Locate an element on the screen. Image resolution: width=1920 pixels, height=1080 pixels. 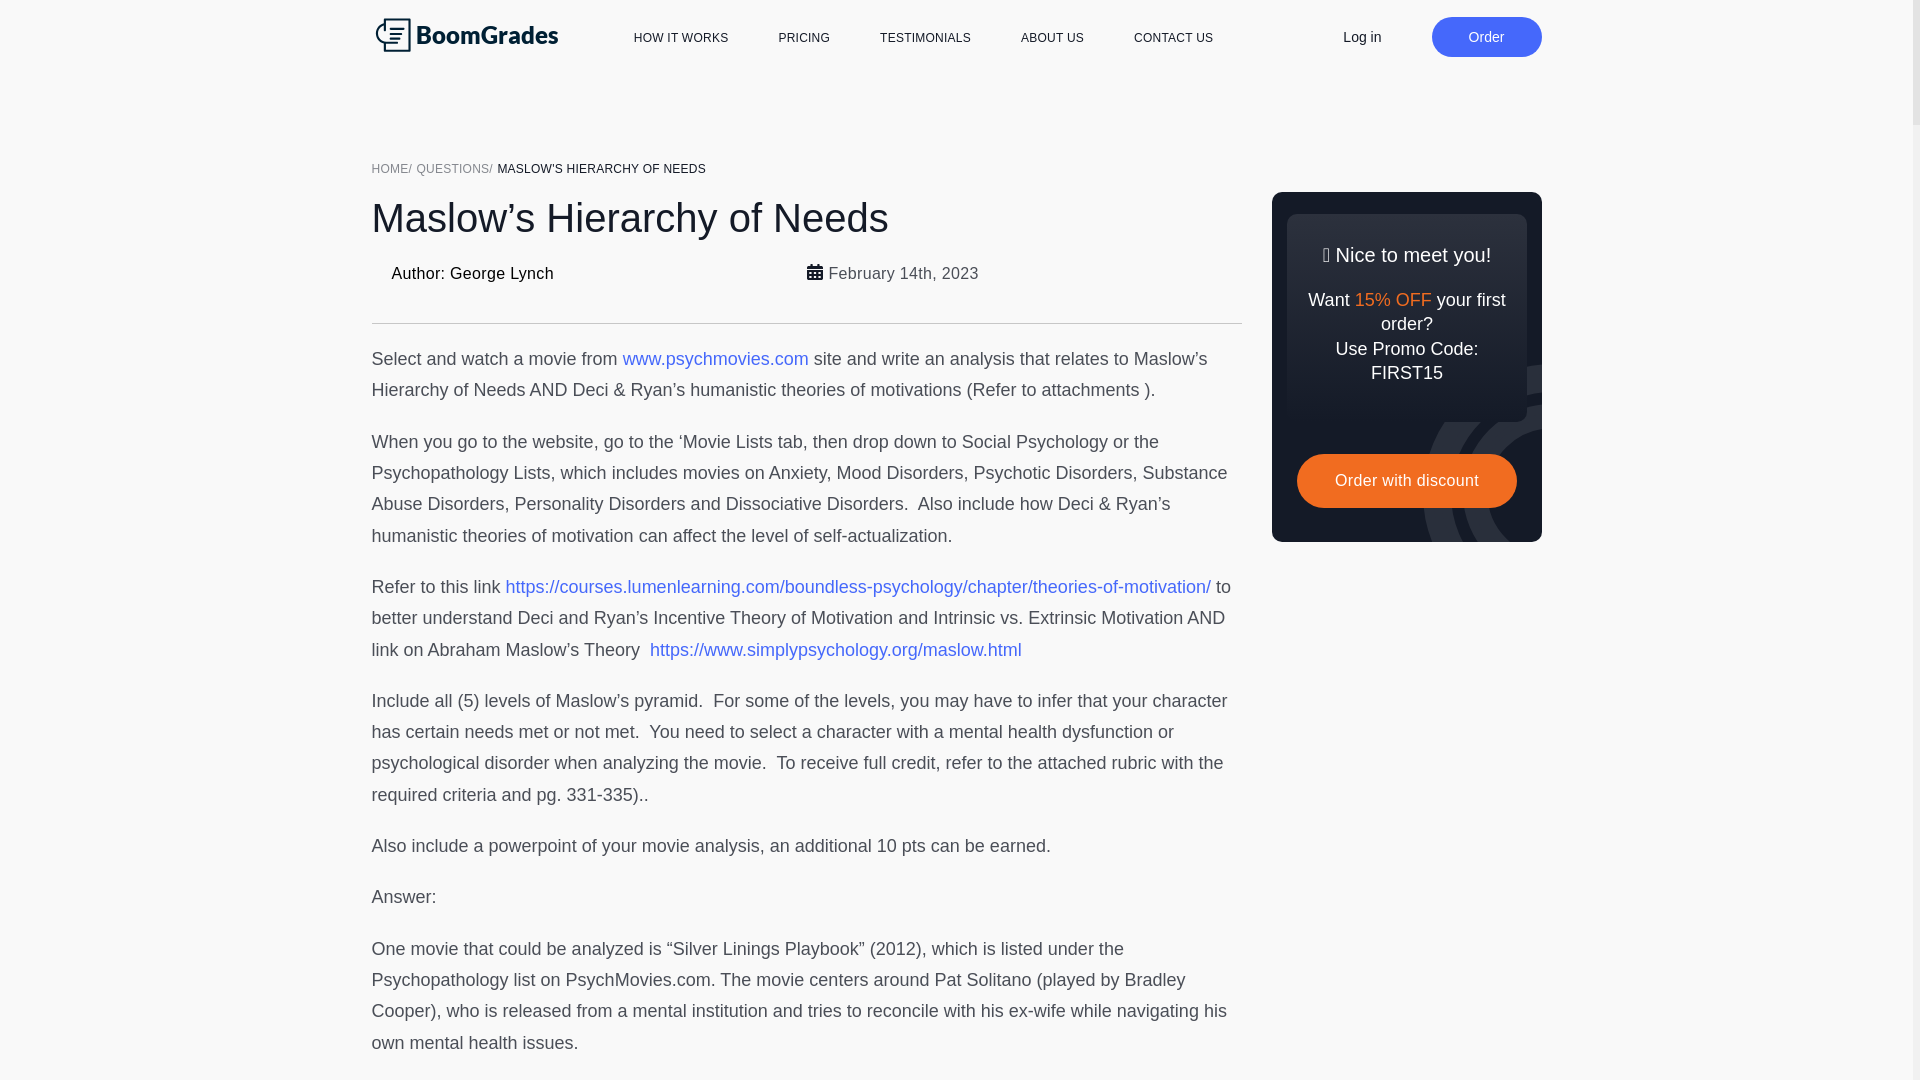
Order is located at coordinates (1486, 37).